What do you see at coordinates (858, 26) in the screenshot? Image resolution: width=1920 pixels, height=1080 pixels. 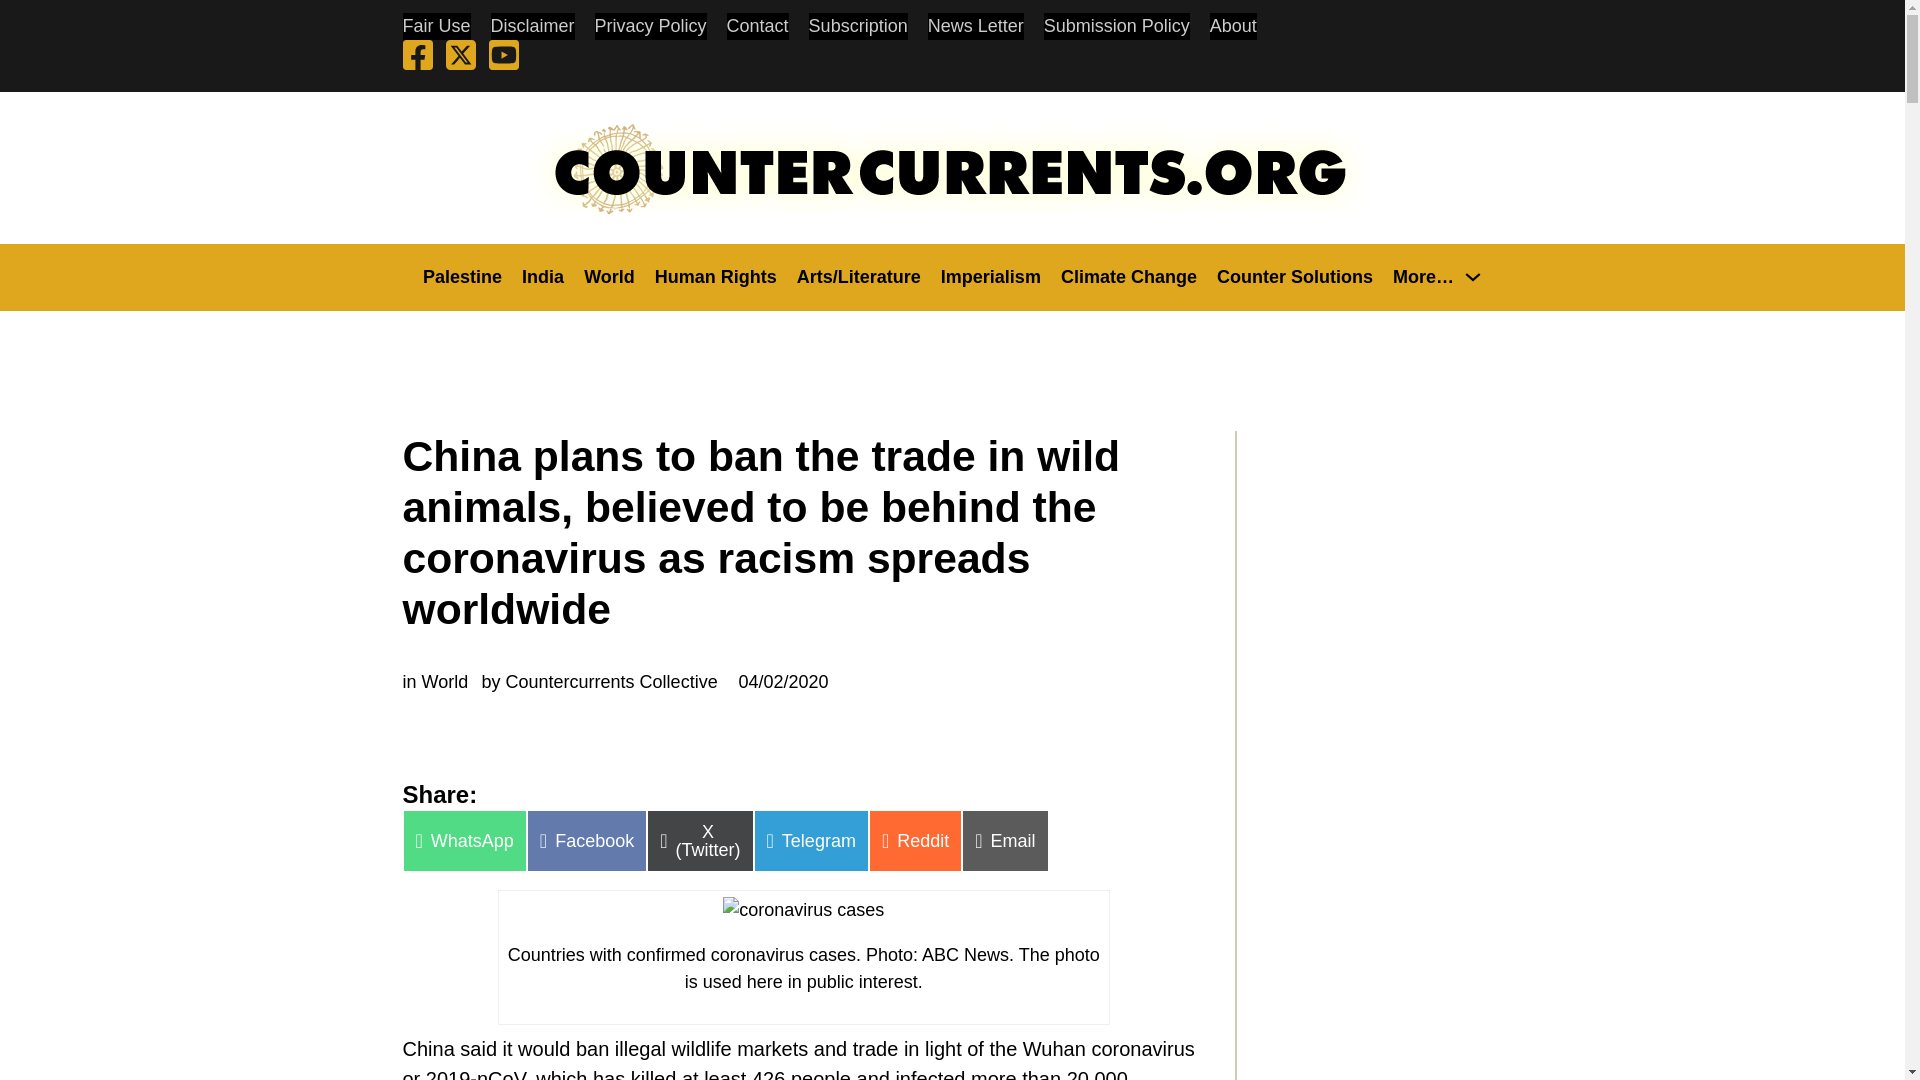 I see `Subscription` at bounding box center [858, 26].